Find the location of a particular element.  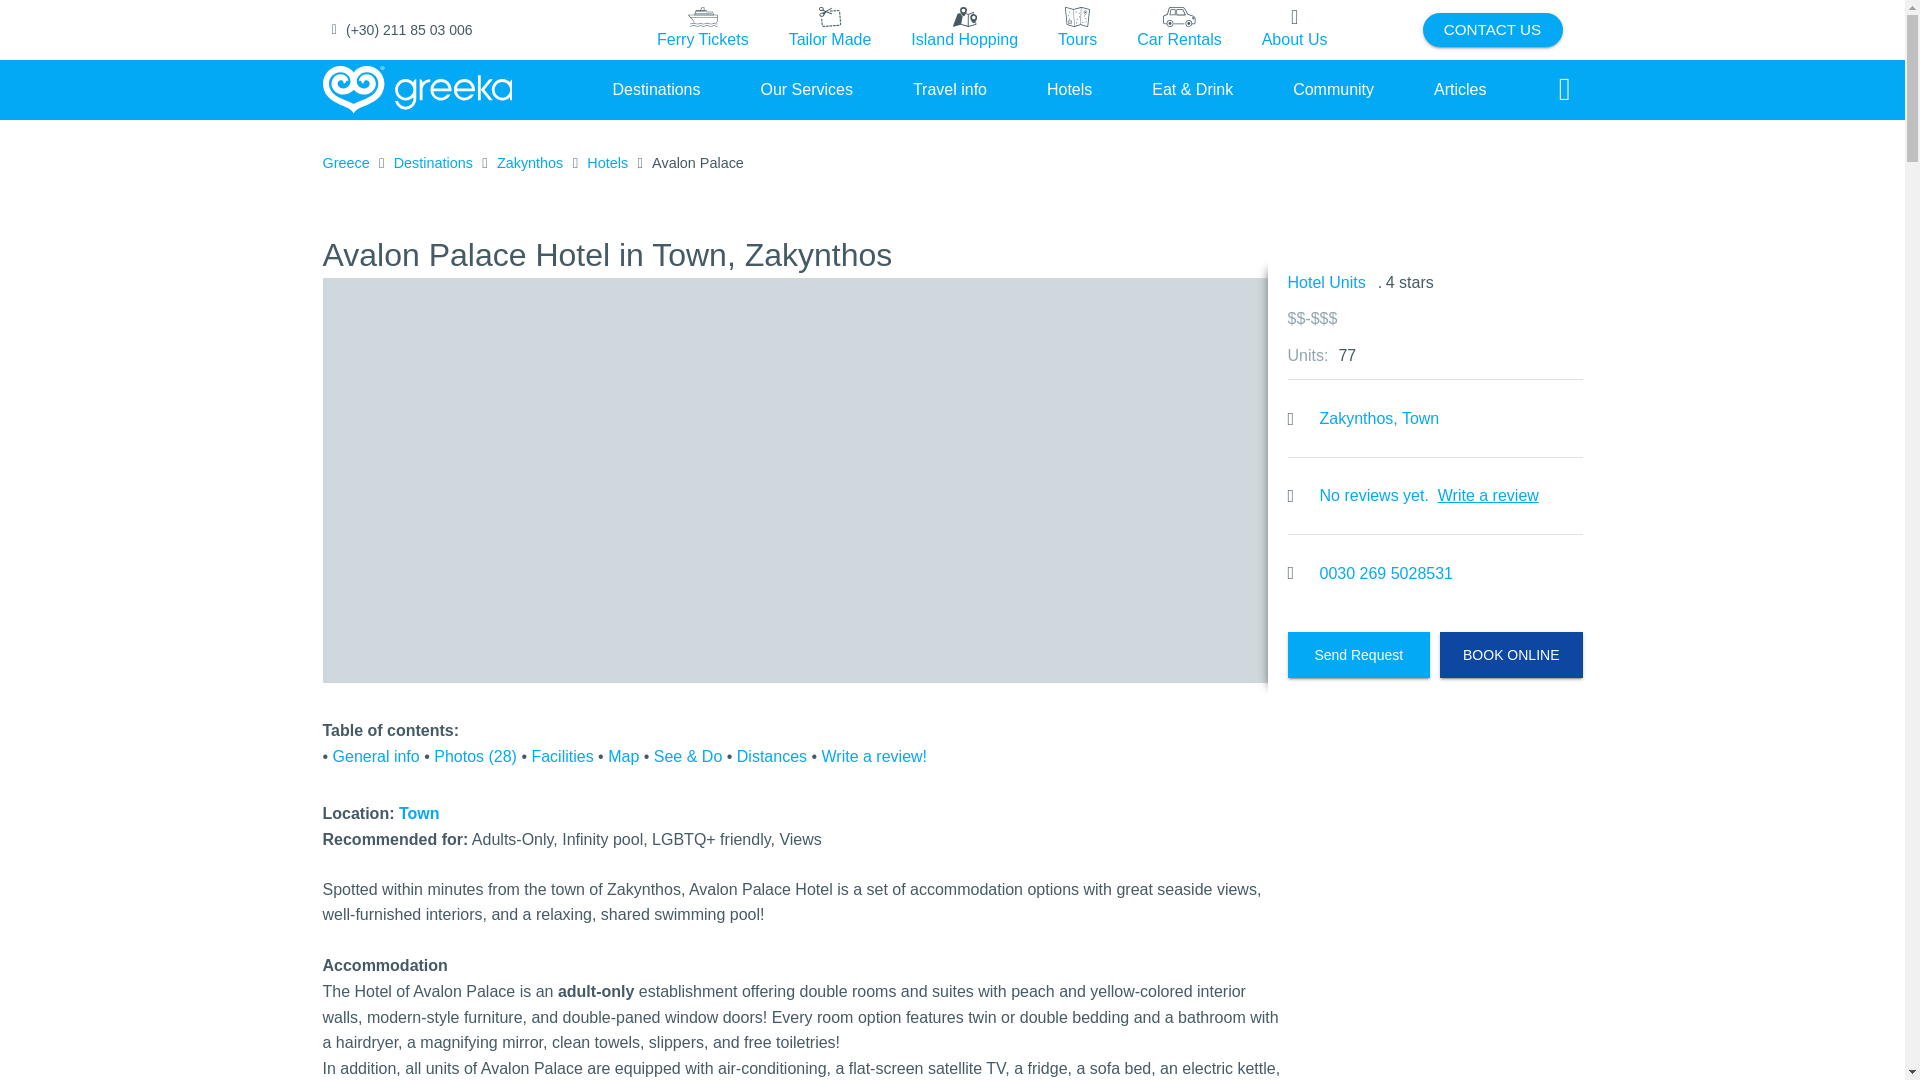

Send Request is located at coordinates (1359, 654).